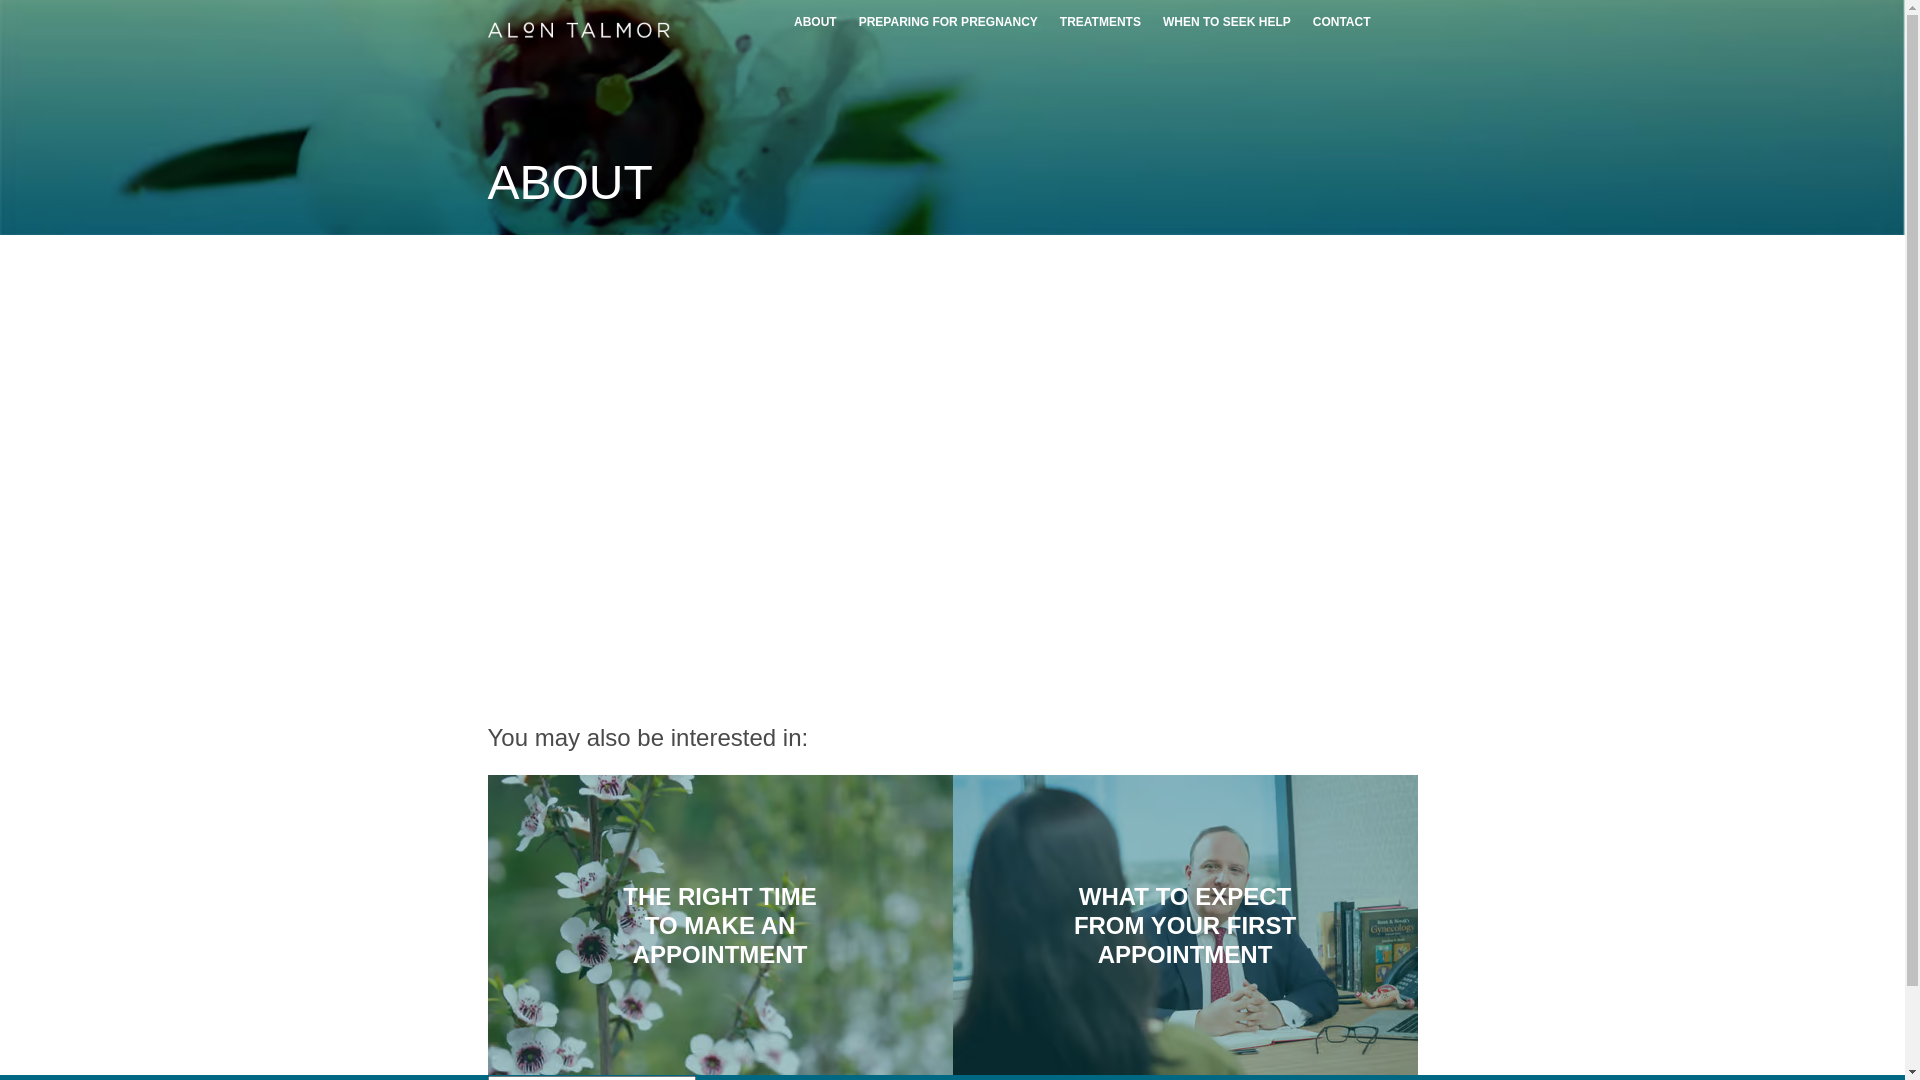  Describe the element at coordinates (720, 925) in the screenshot. I see `THE RIGHT TIME TO MAKE AN APPOINTMENT` at that location.